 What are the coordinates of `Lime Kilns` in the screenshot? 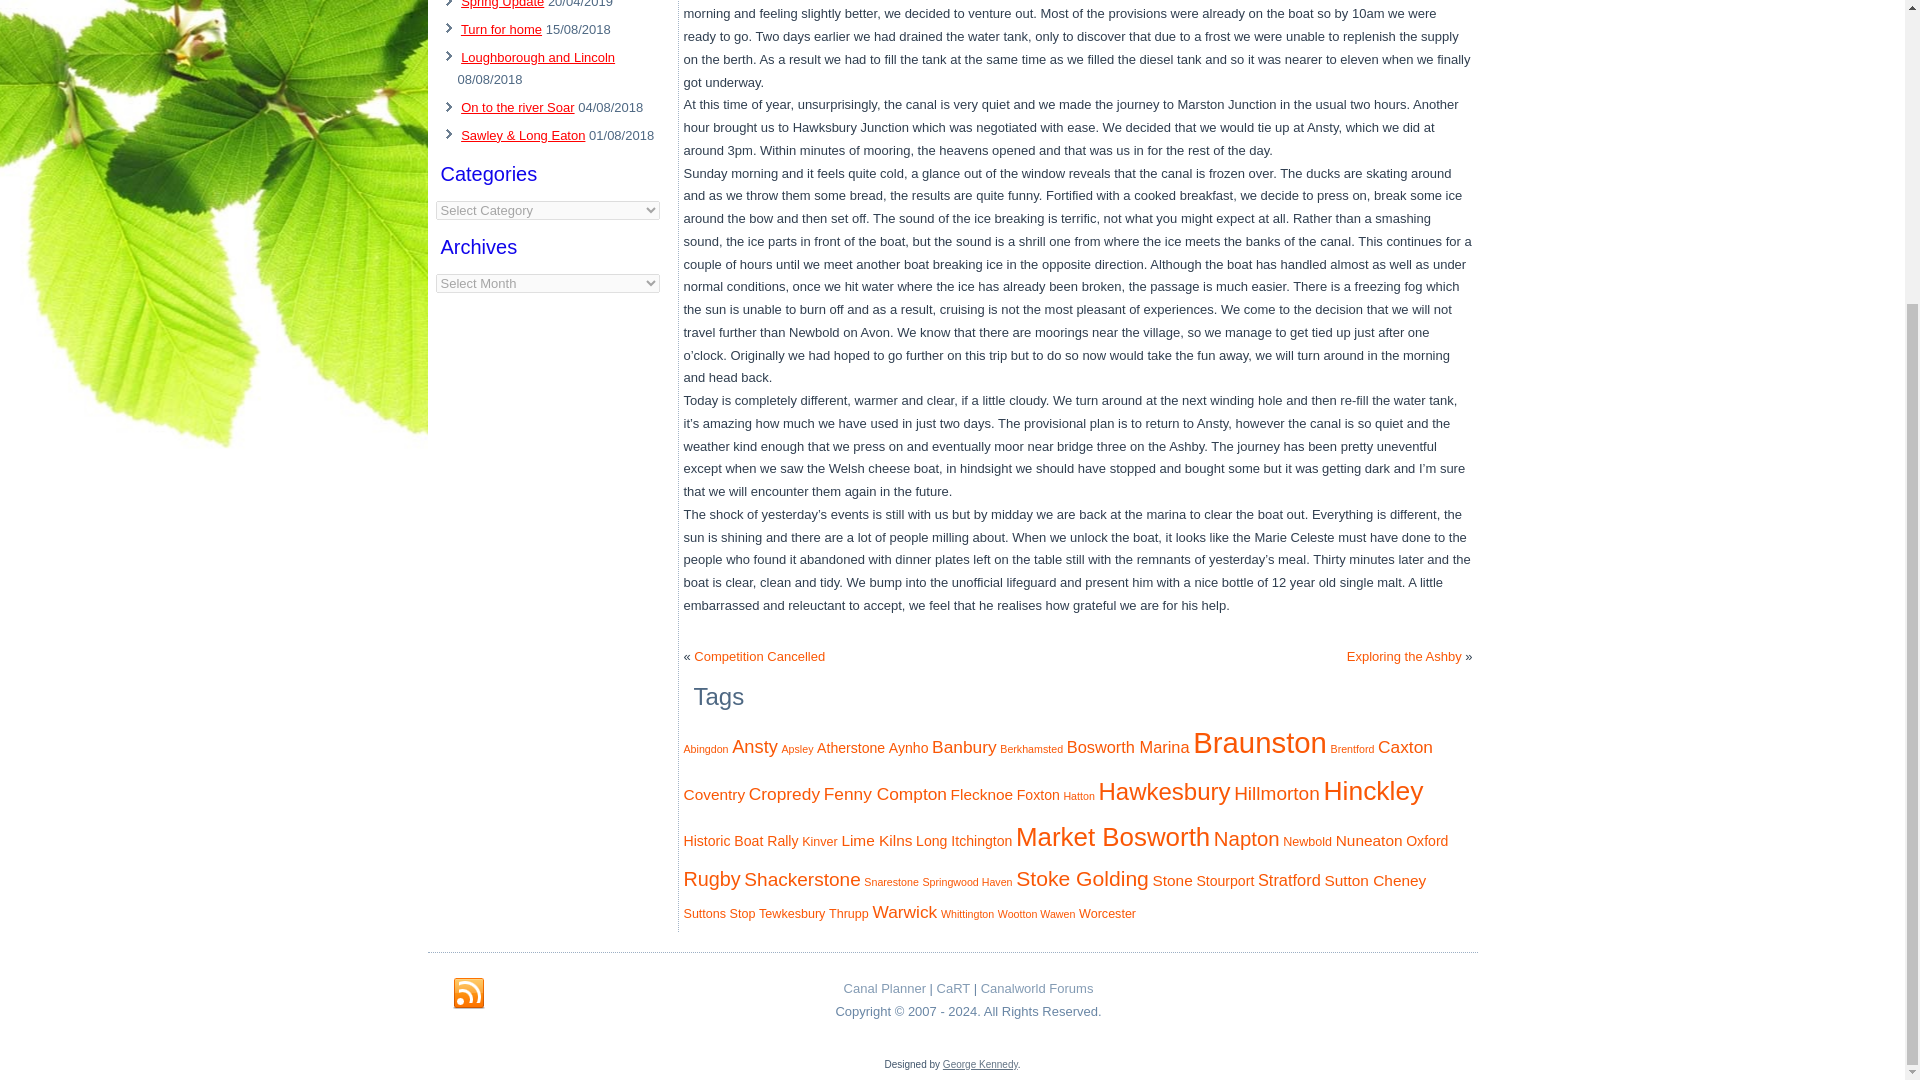 It's located at (876, 840).